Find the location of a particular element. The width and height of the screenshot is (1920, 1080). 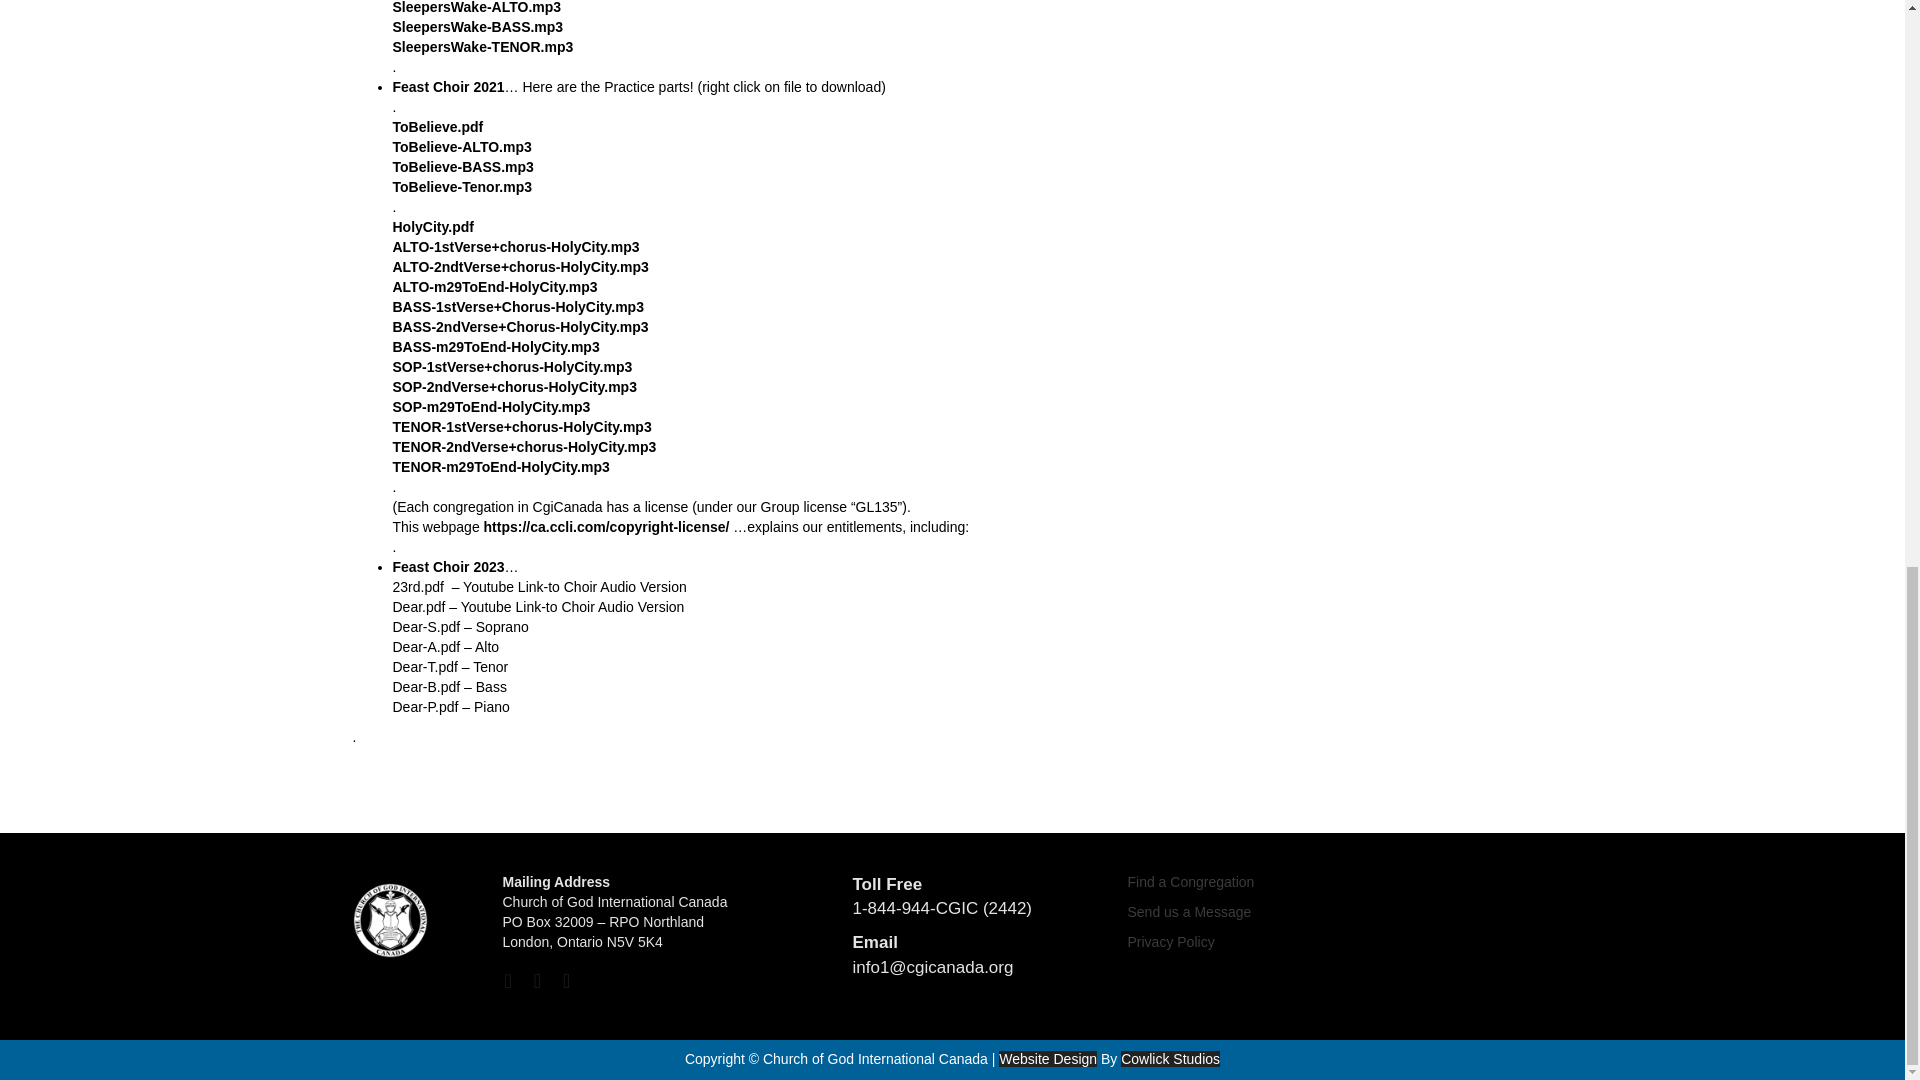

ToBelieve.pdf is located at coordinates (437, 126).